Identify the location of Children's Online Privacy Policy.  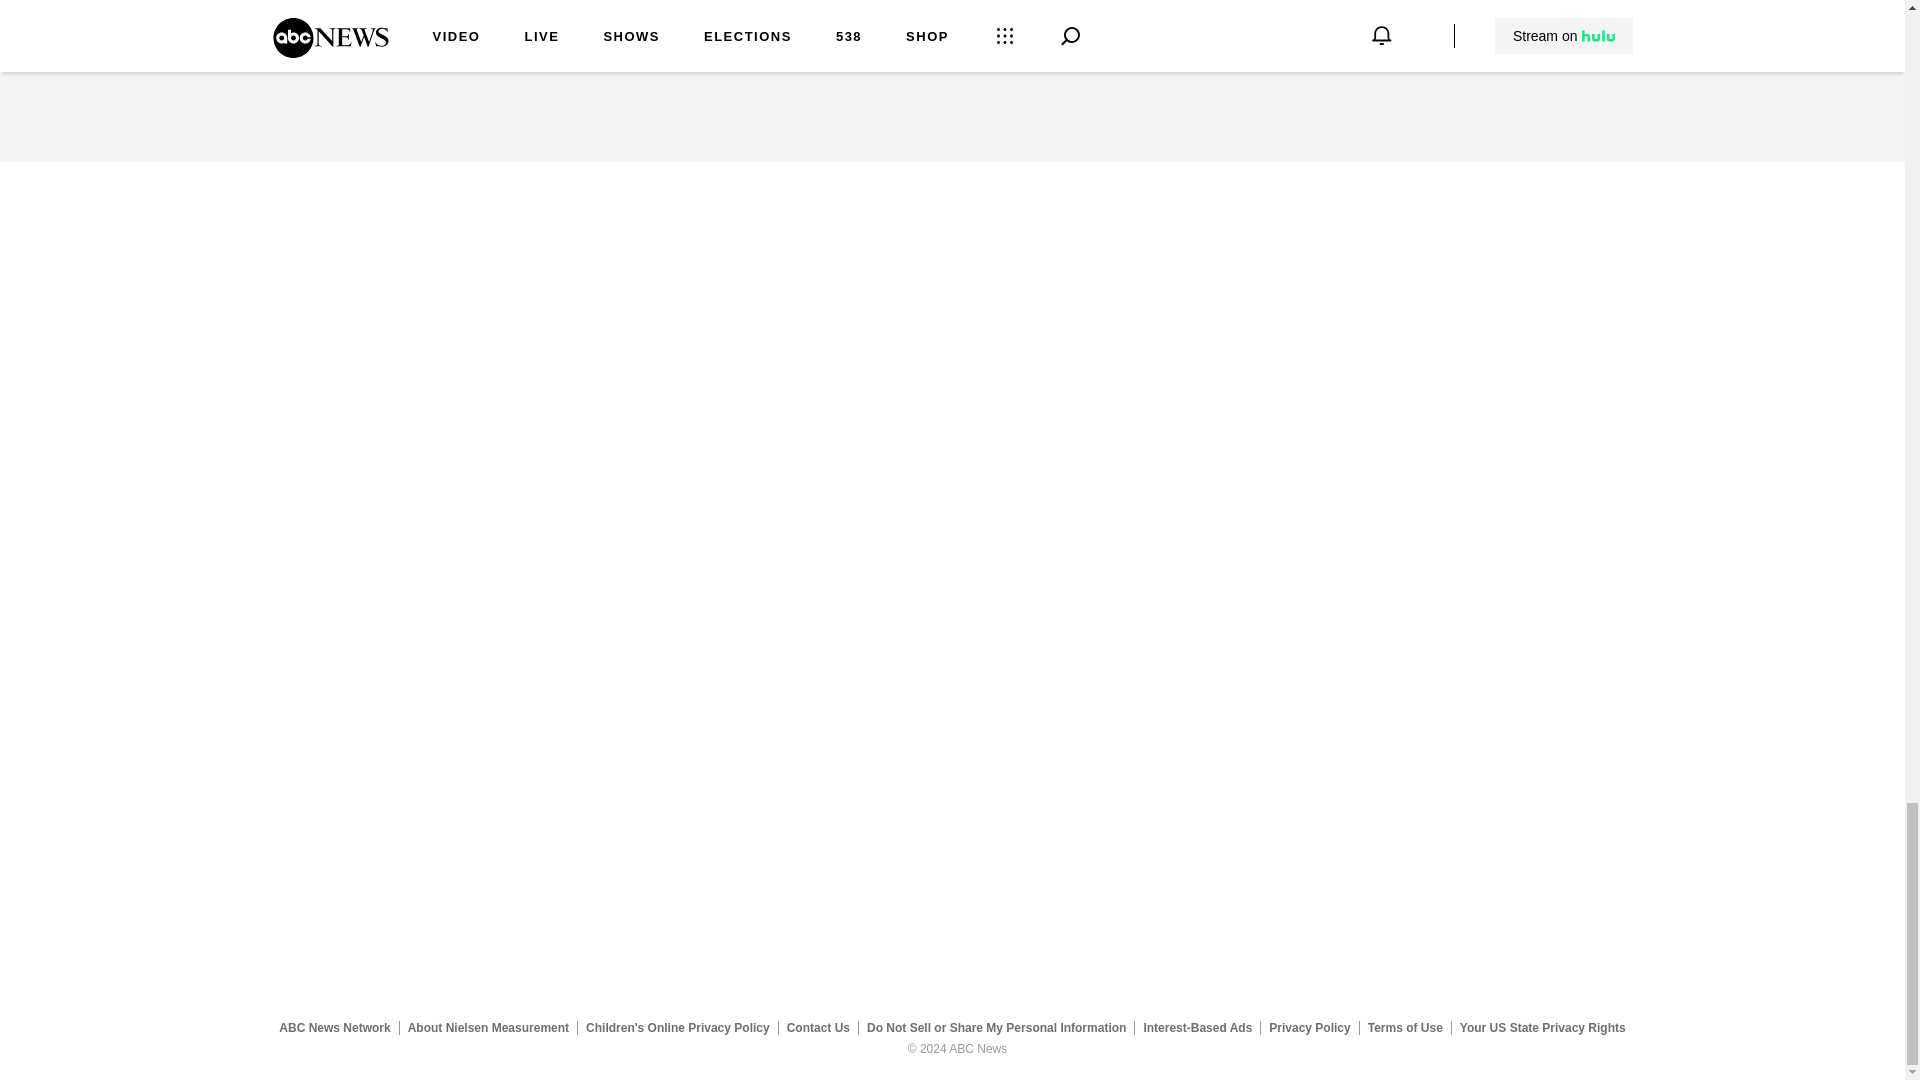
(678, 1027).